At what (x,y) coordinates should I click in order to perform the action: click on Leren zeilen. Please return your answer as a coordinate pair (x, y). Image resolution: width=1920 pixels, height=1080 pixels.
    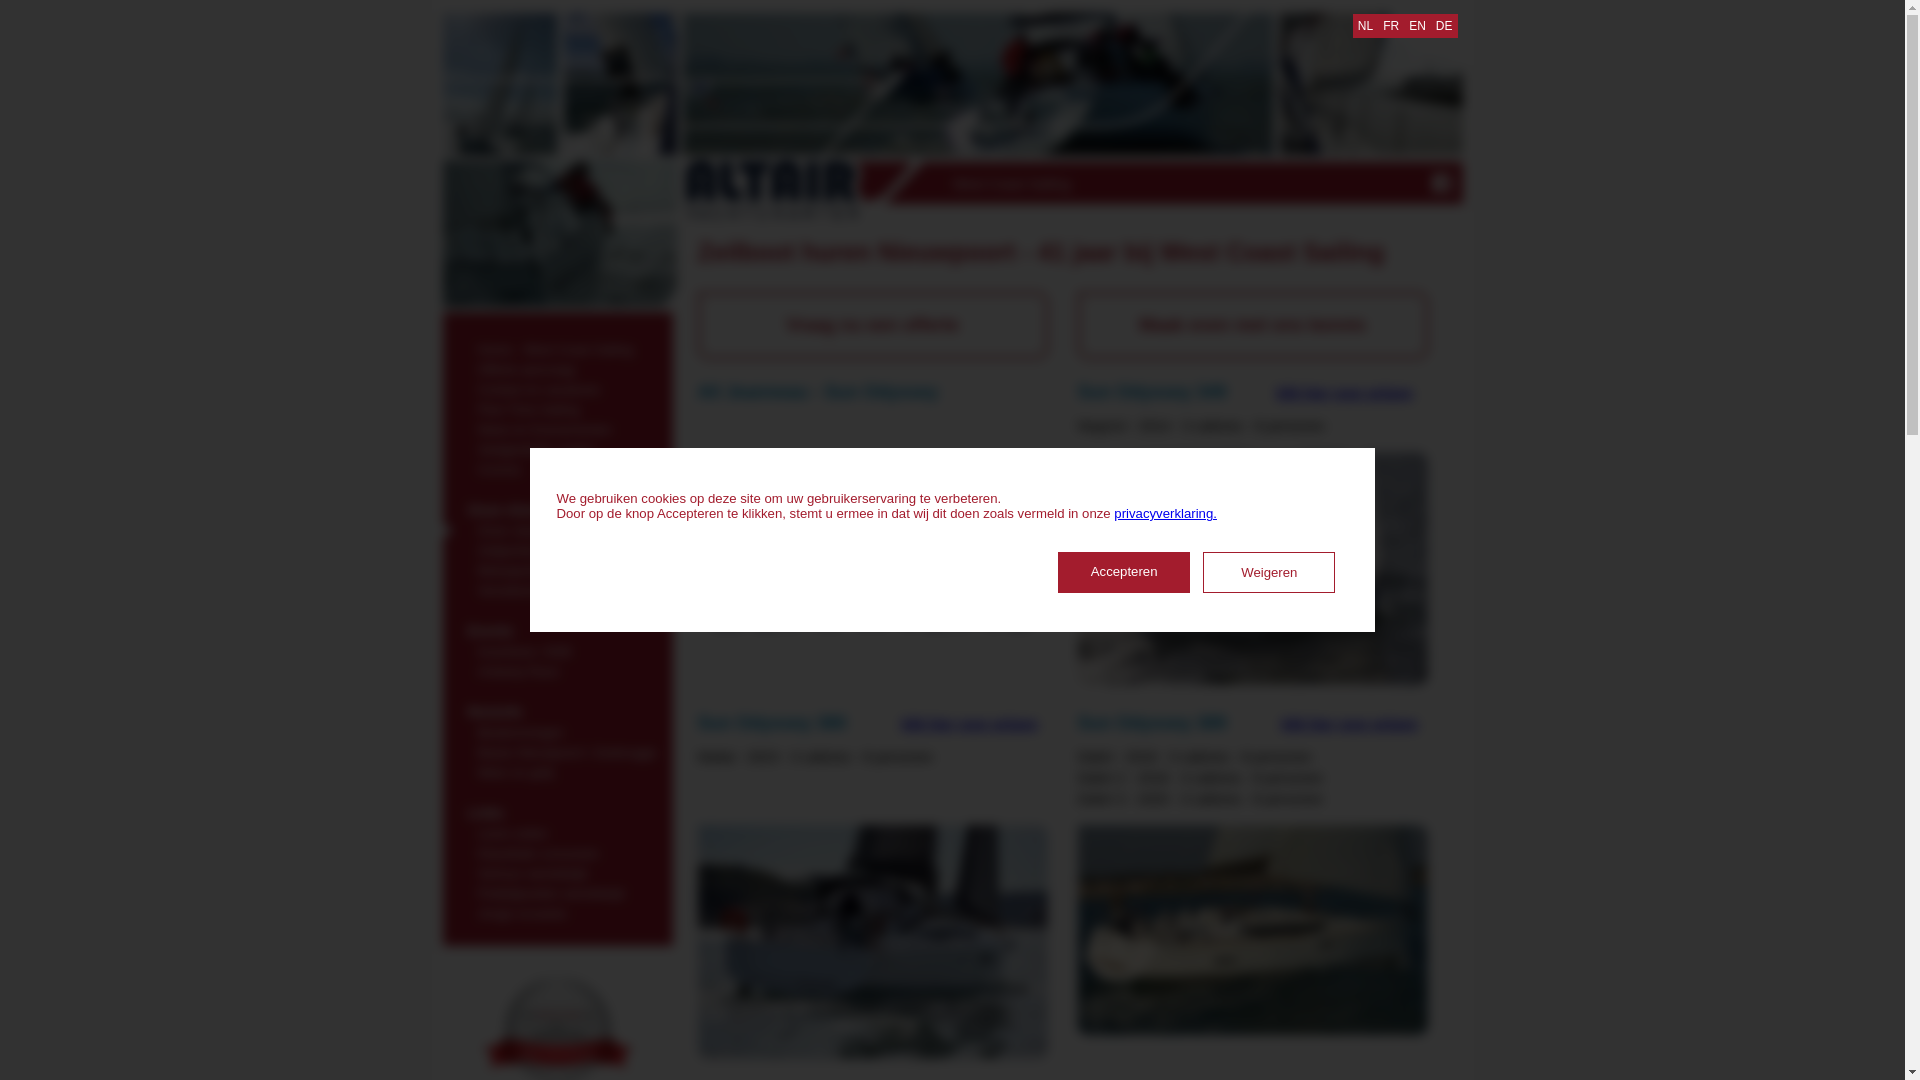
    Looking at the image, I should click on (557, 831).